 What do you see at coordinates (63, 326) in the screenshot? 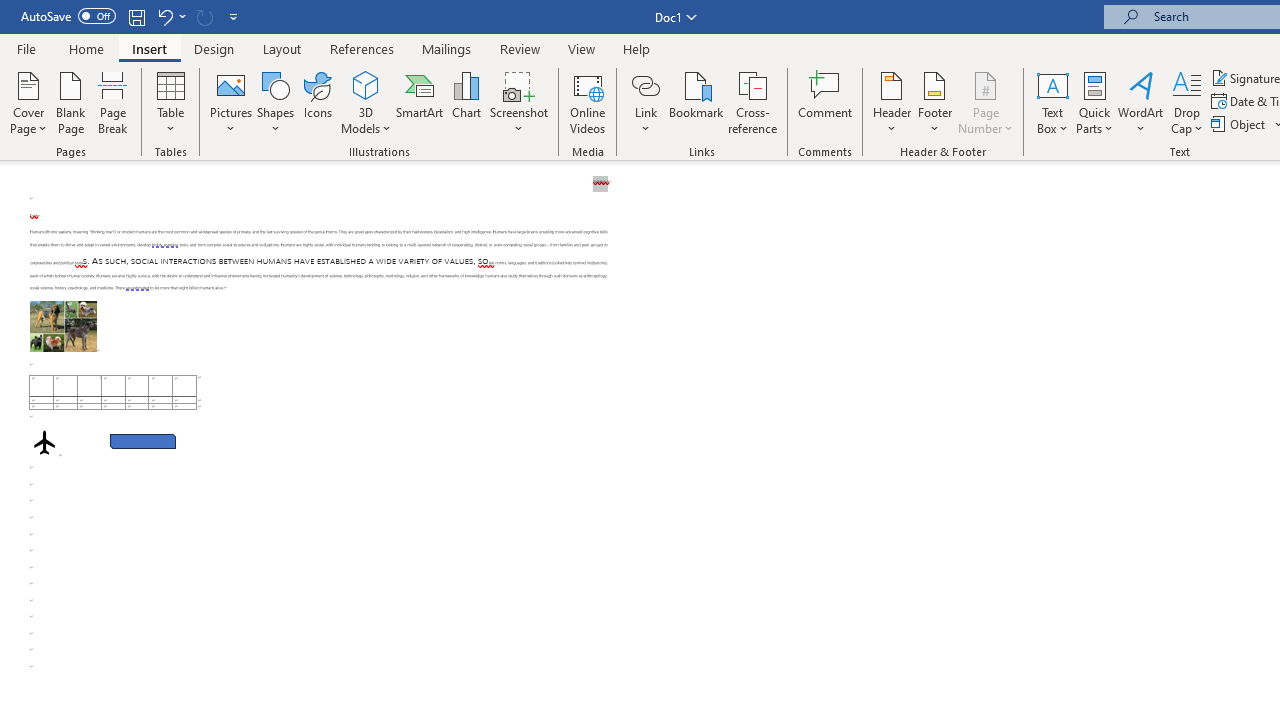
I see `Morphological variation in six dogs` at bounding box center [63, 326].